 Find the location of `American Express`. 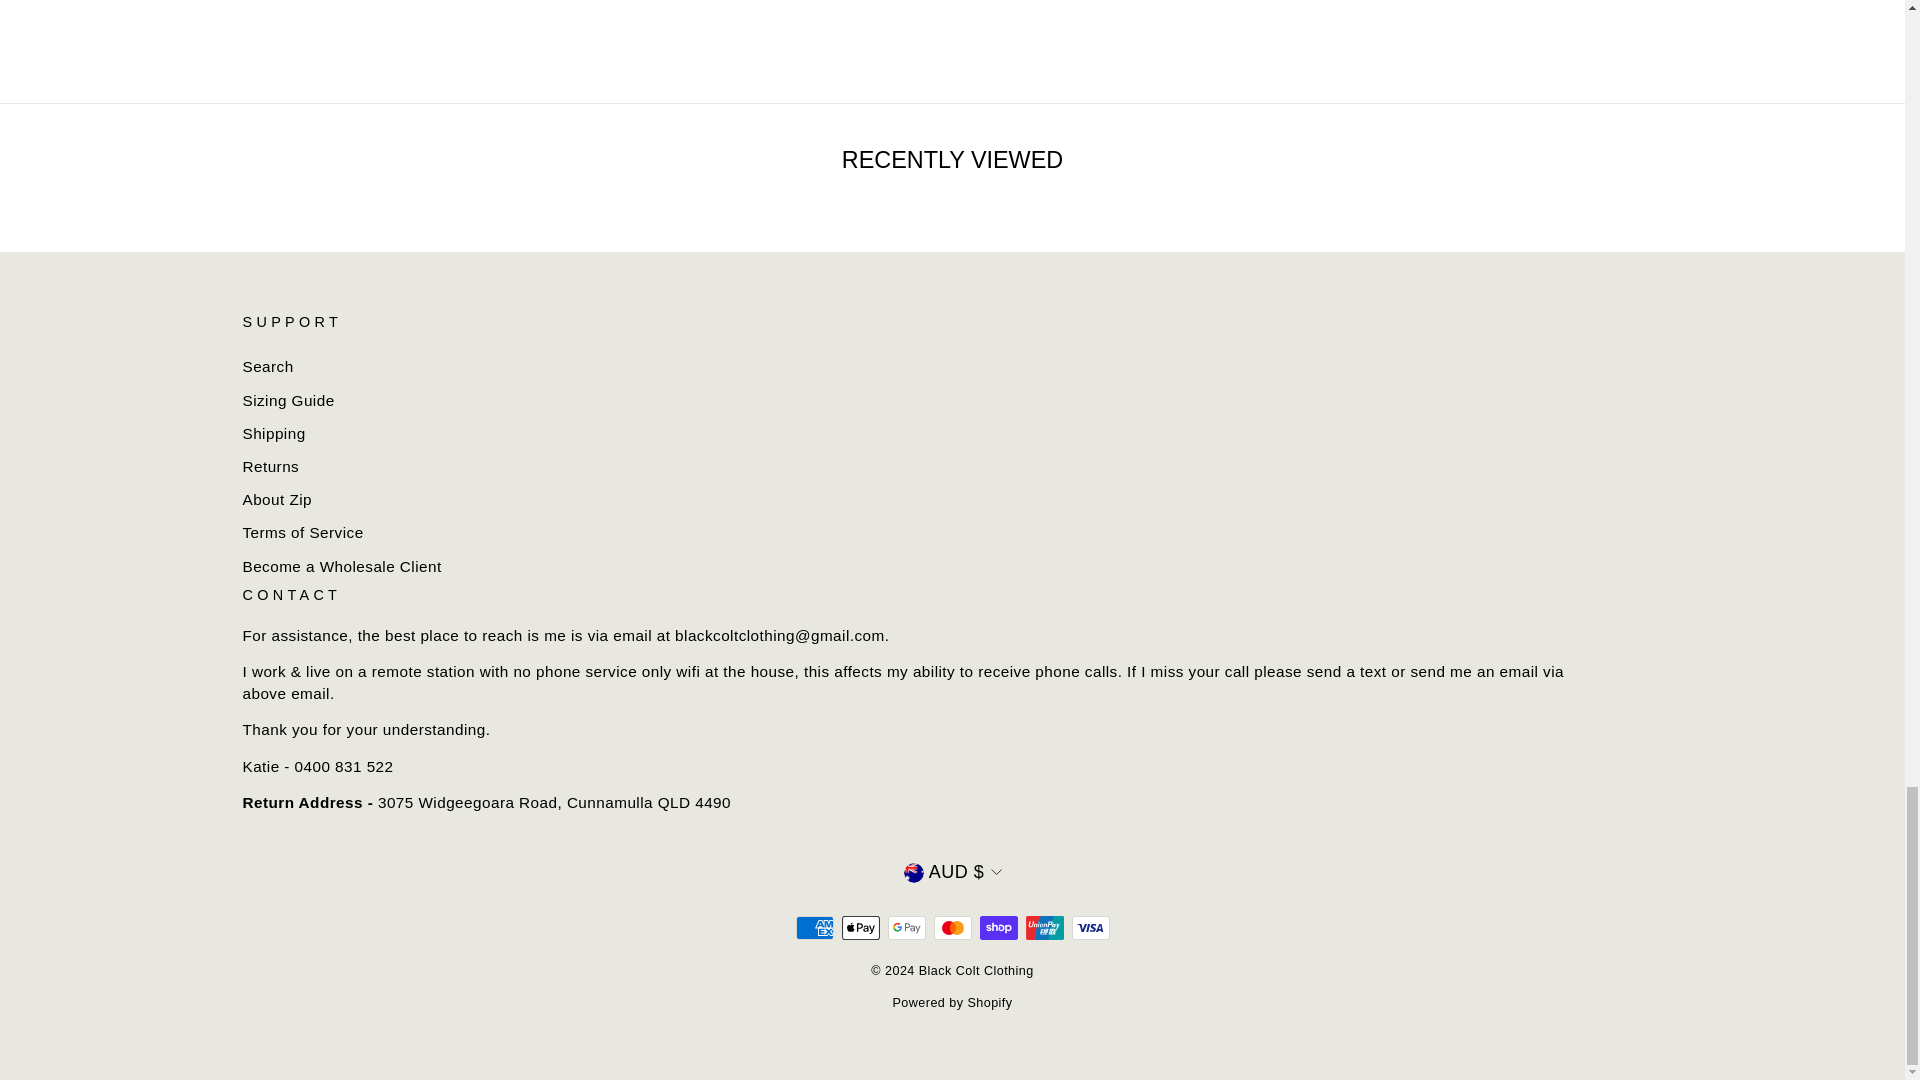

American Express is located at coordinates (814, 927).